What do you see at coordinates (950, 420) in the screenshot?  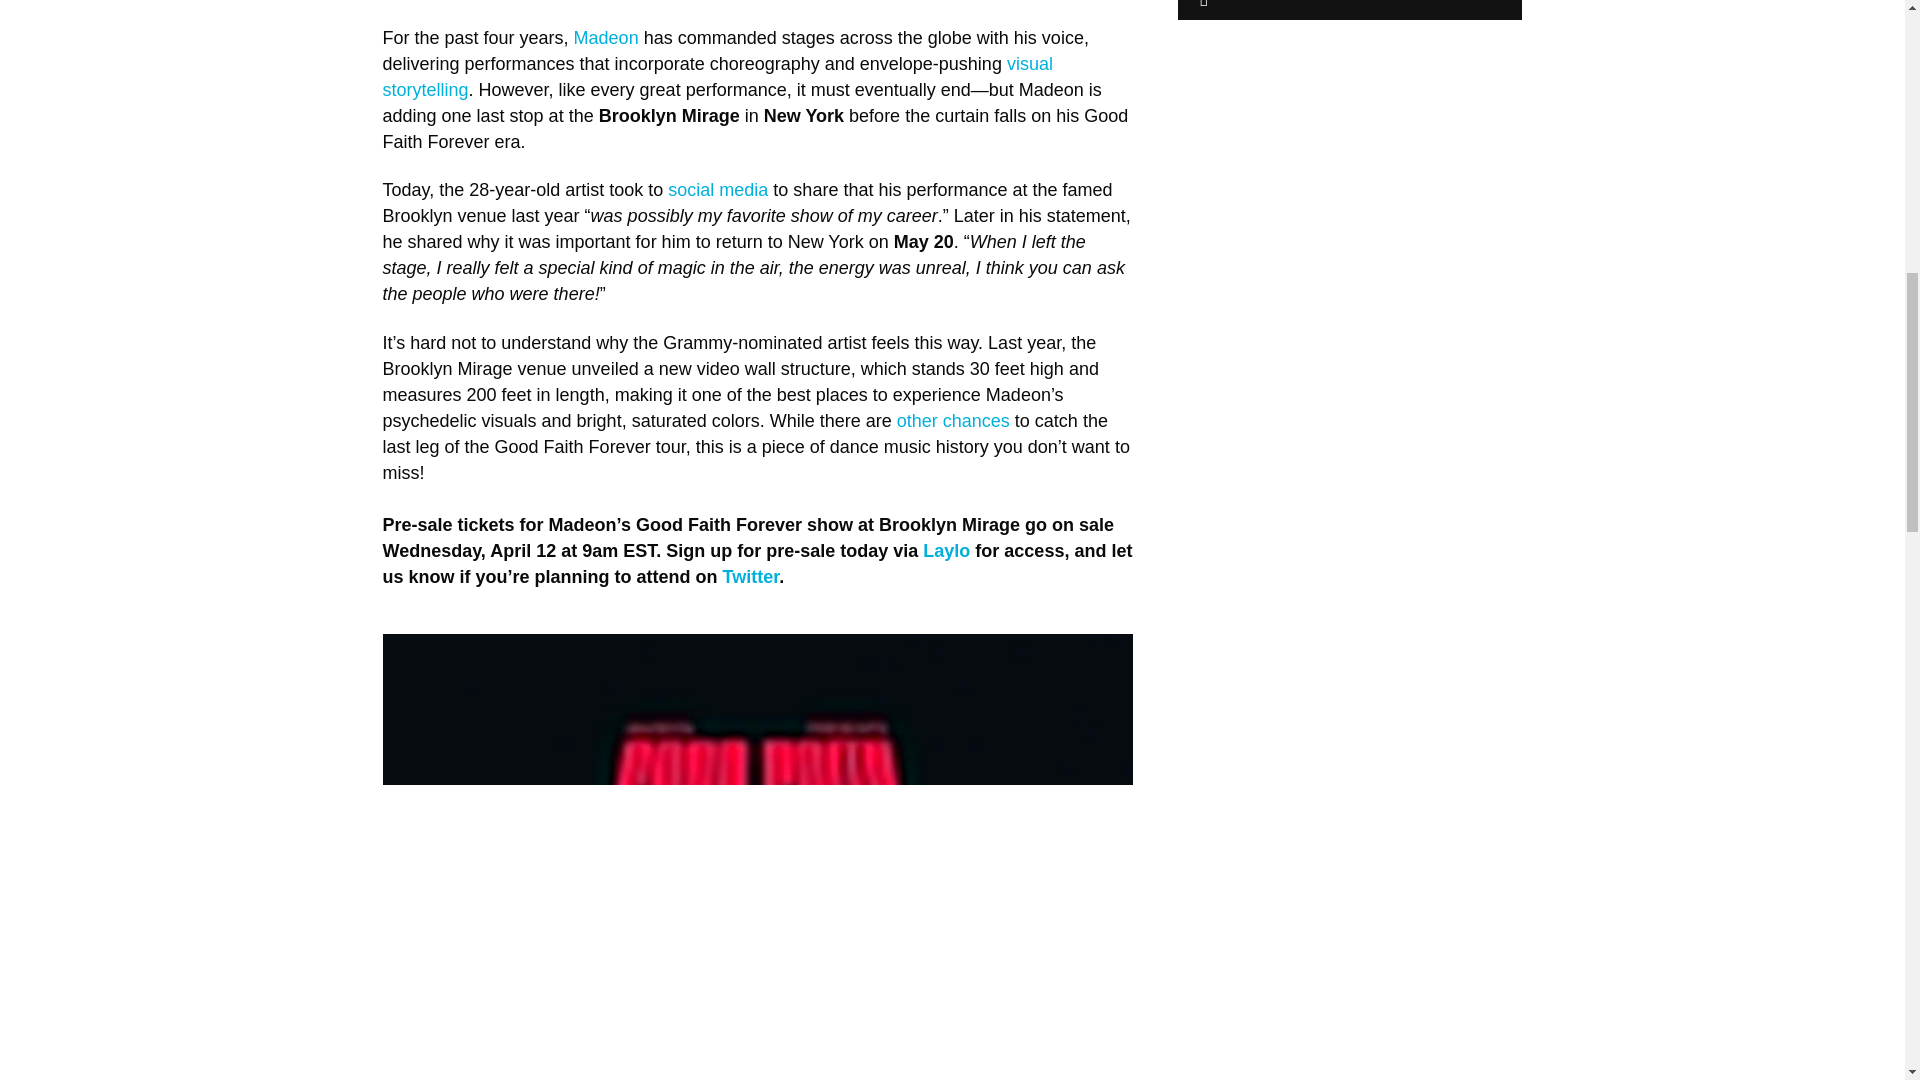 I see `other chances` at bounding box center [950, 420].